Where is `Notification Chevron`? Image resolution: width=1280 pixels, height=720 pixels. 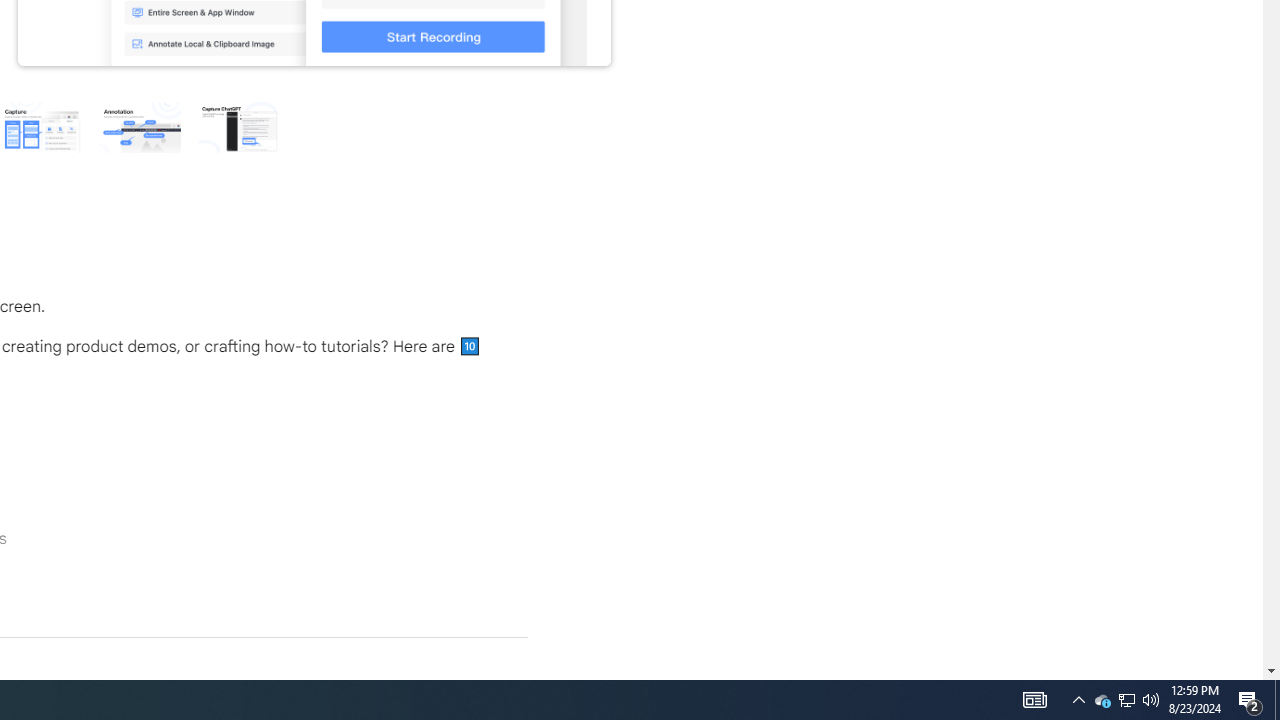
Notification Chevron is located at coordinates (1126, 700).